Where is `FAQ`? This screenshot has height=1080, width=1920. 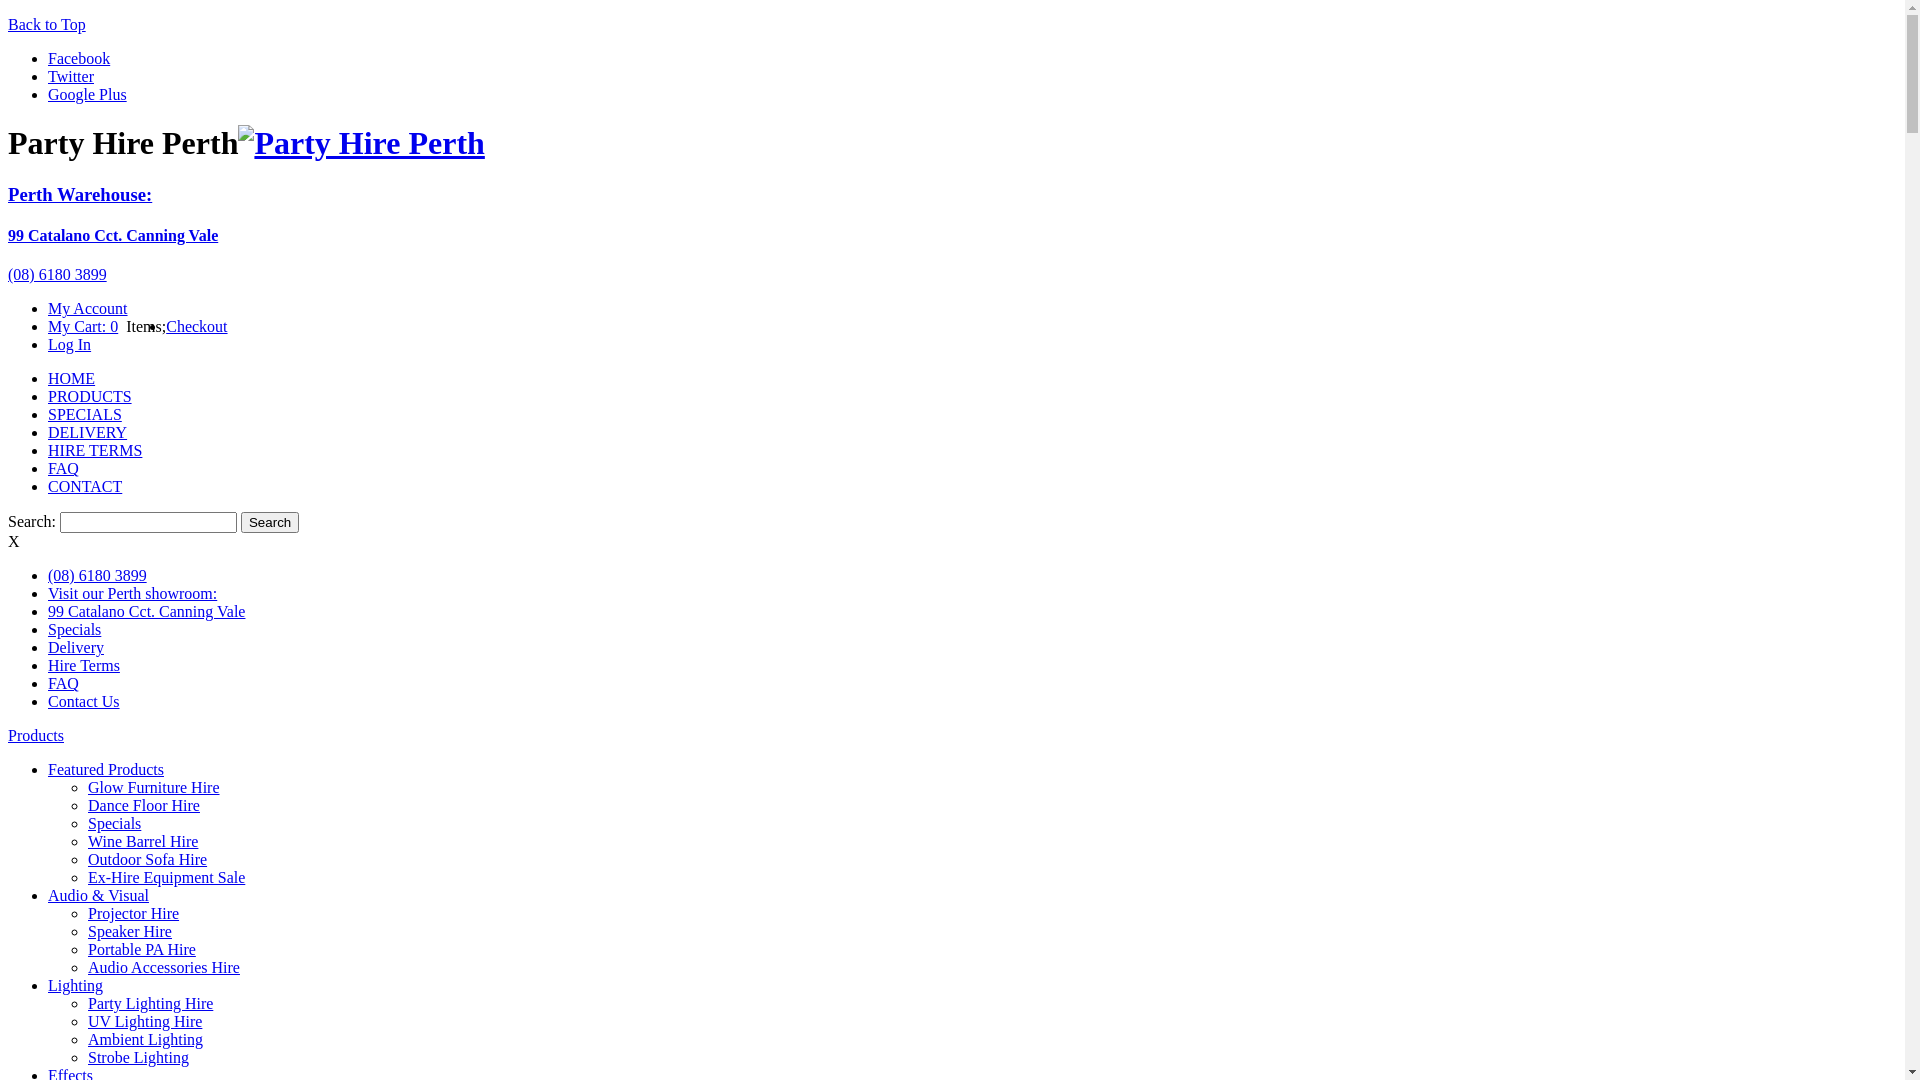 FAQ is located at coordinates (64, 684).